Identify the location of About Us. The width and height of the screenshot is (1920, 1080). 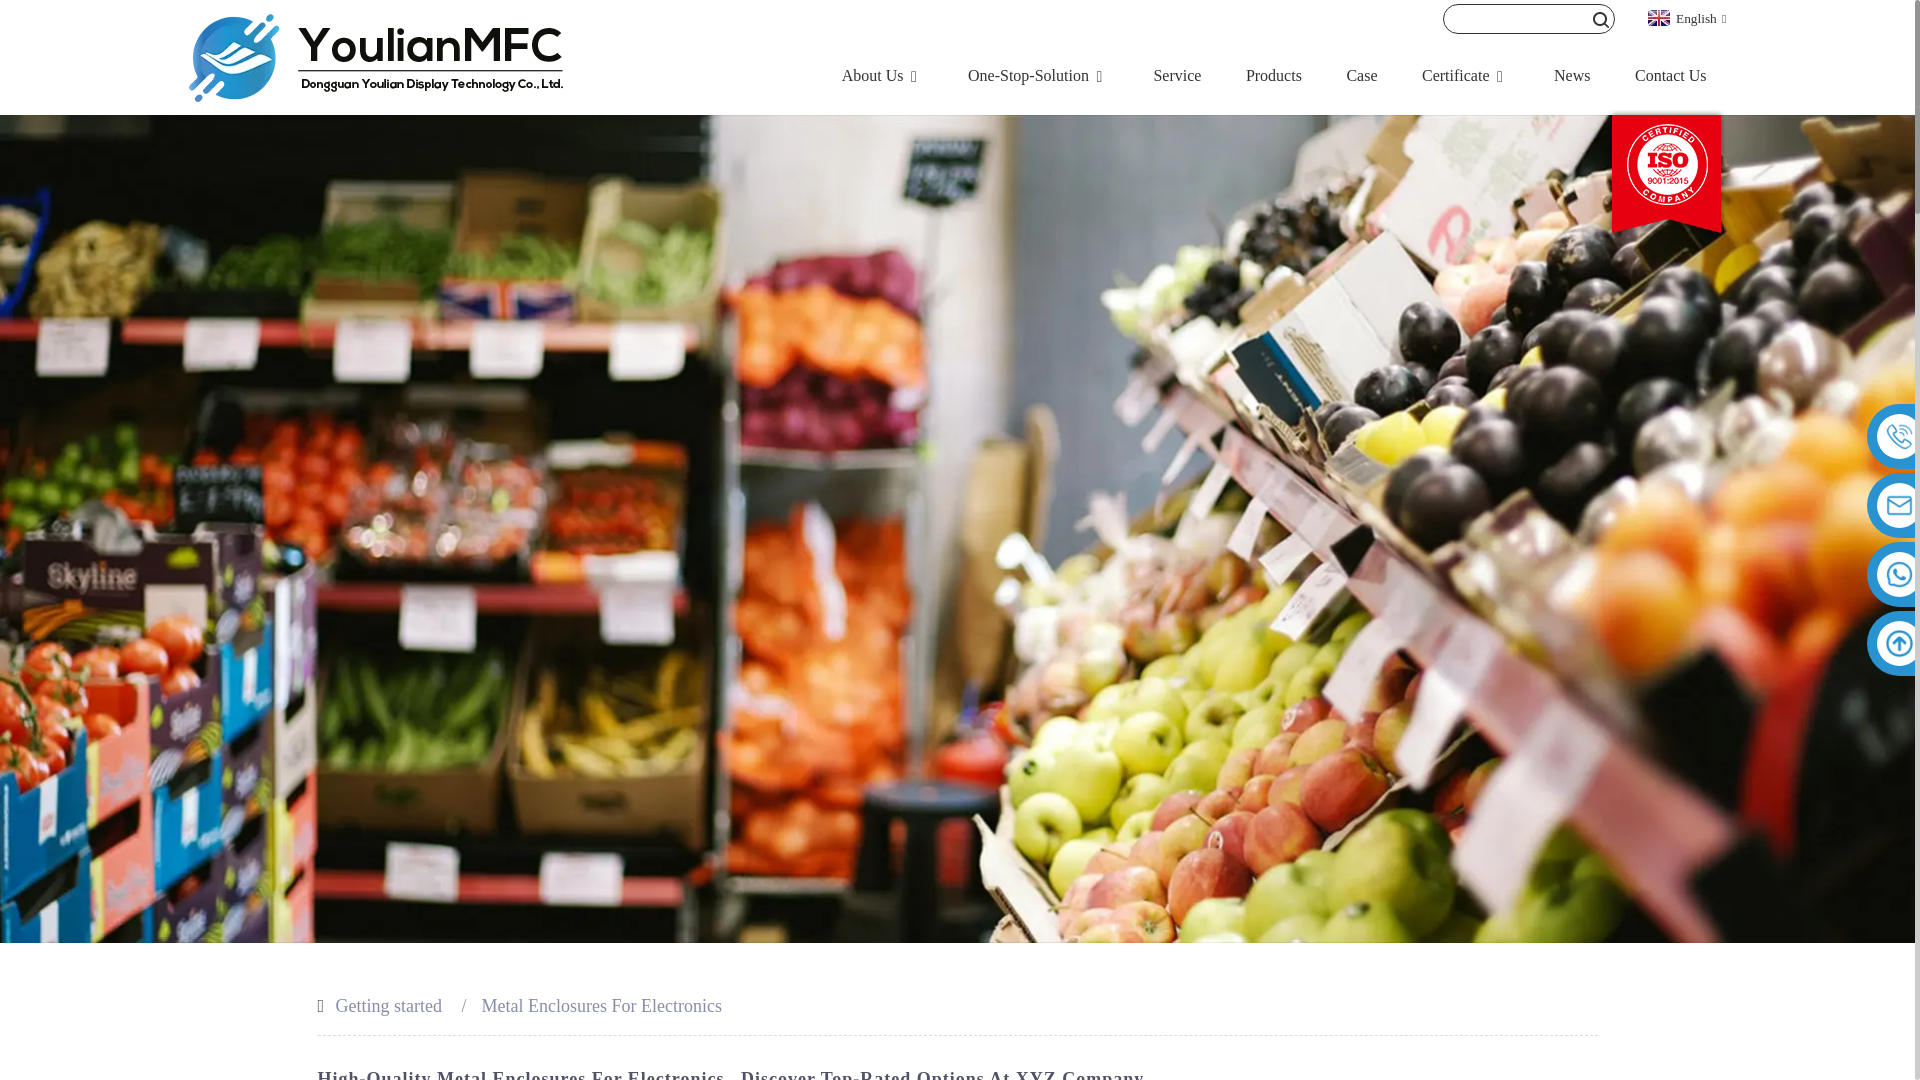
(882, 75).